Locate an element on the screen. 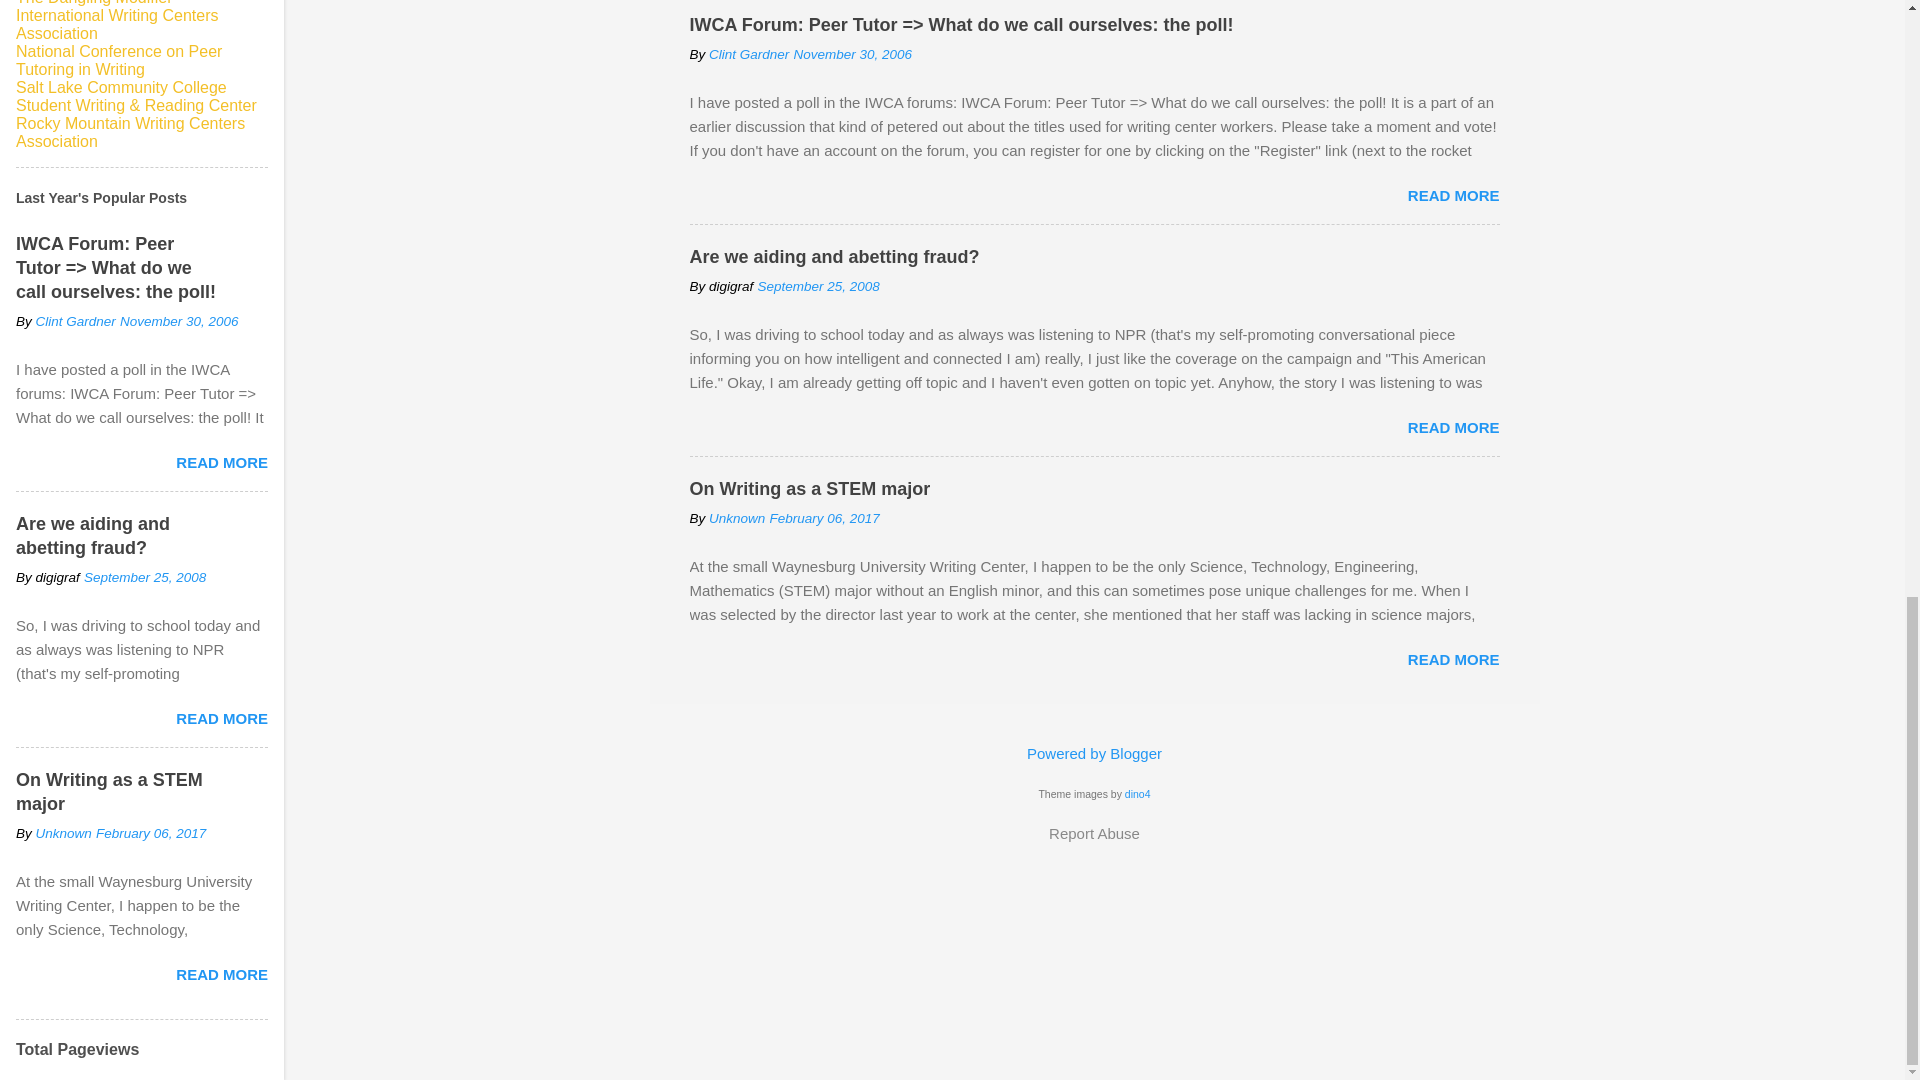  Unknown is located at coordinates (736, 518).